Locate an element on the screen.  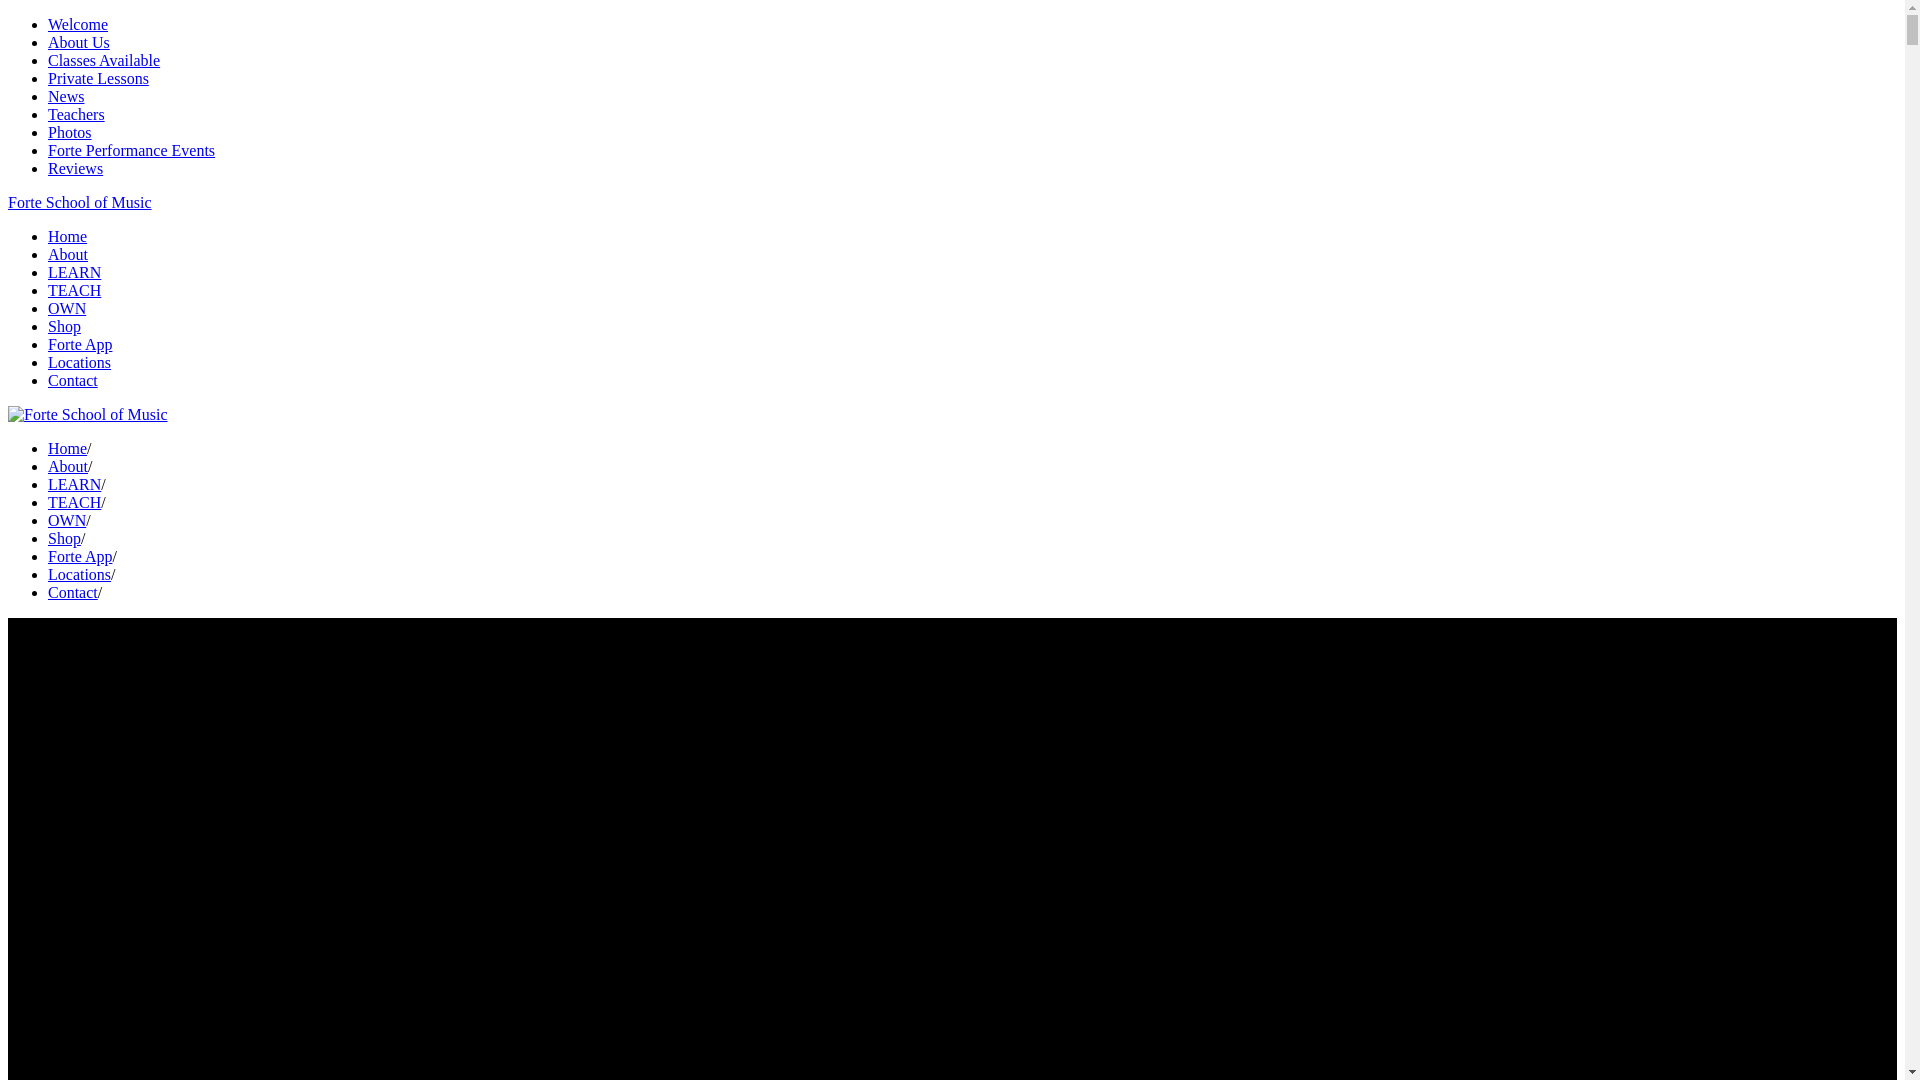
Teachers is located at coordinates (76, 114).